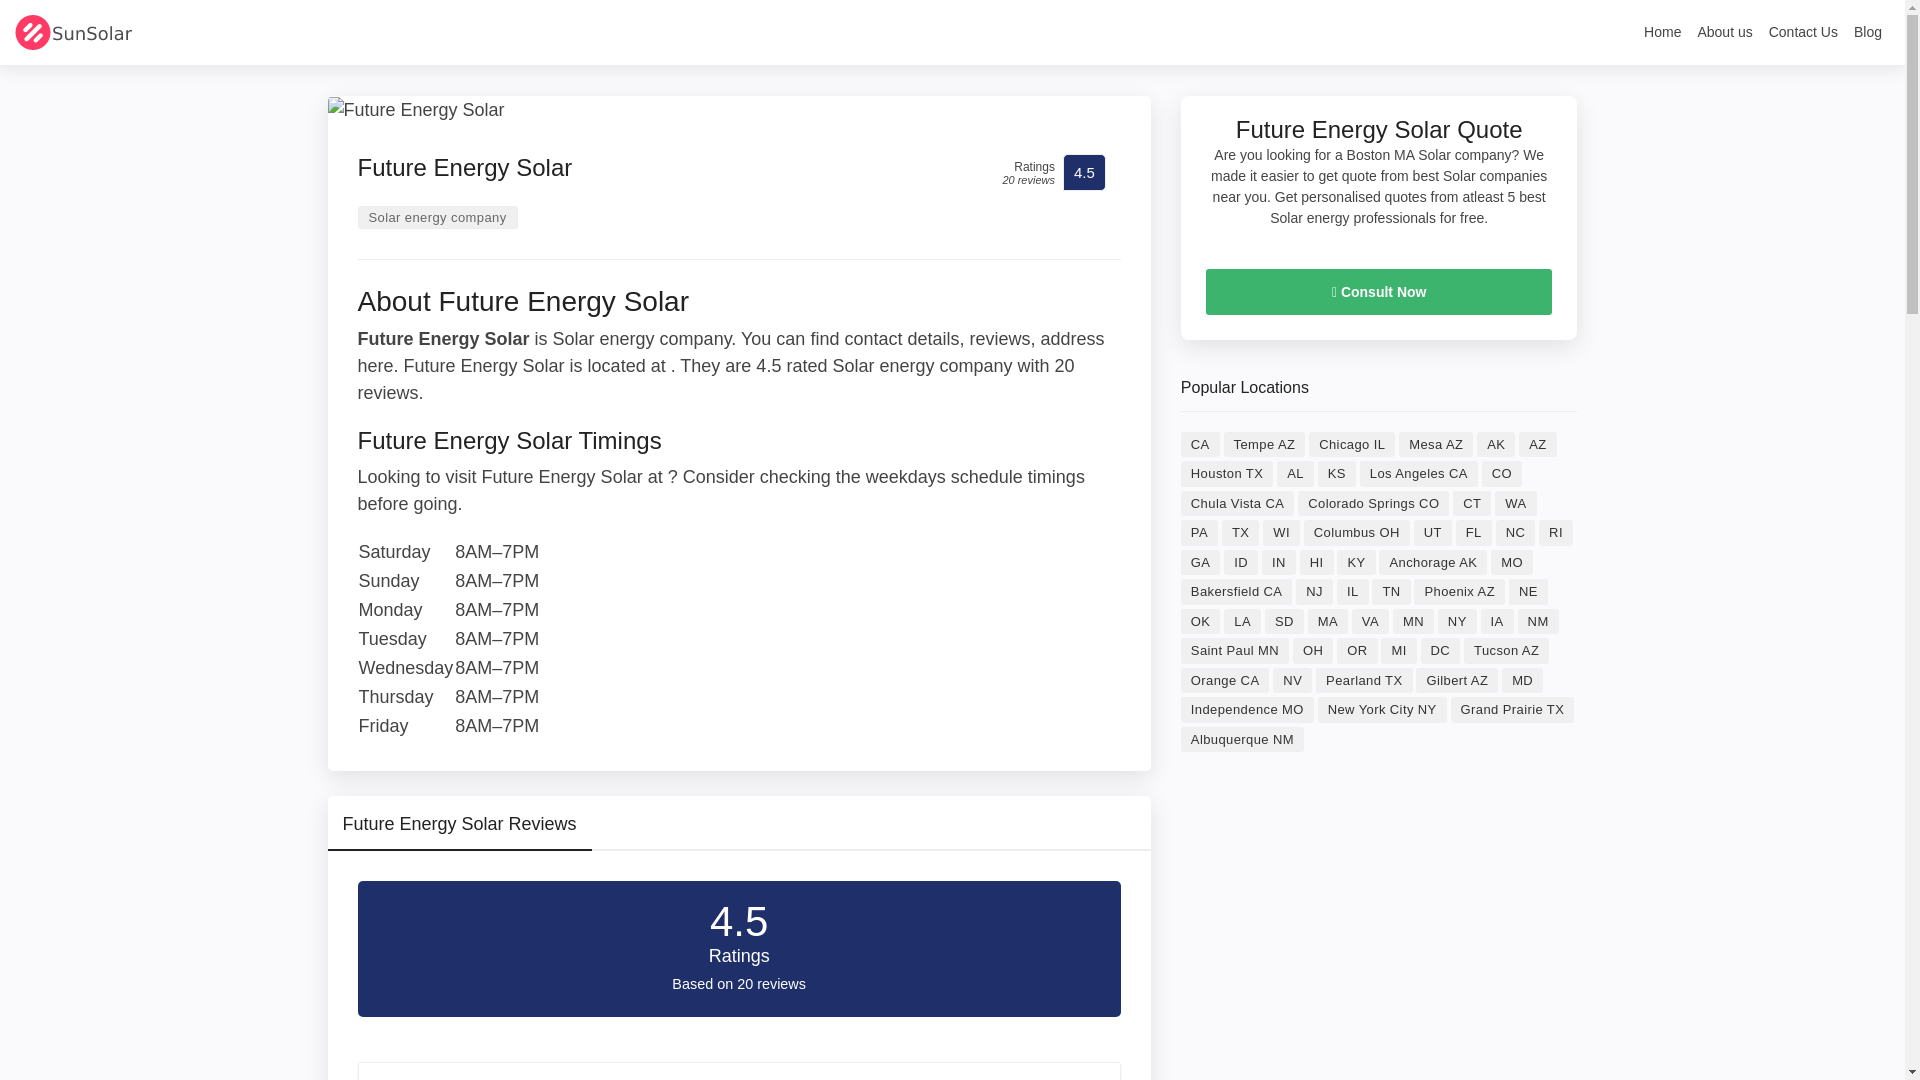 This screenshot has height=1080, width=1920. I want to click on Home, so click(1662, 36).